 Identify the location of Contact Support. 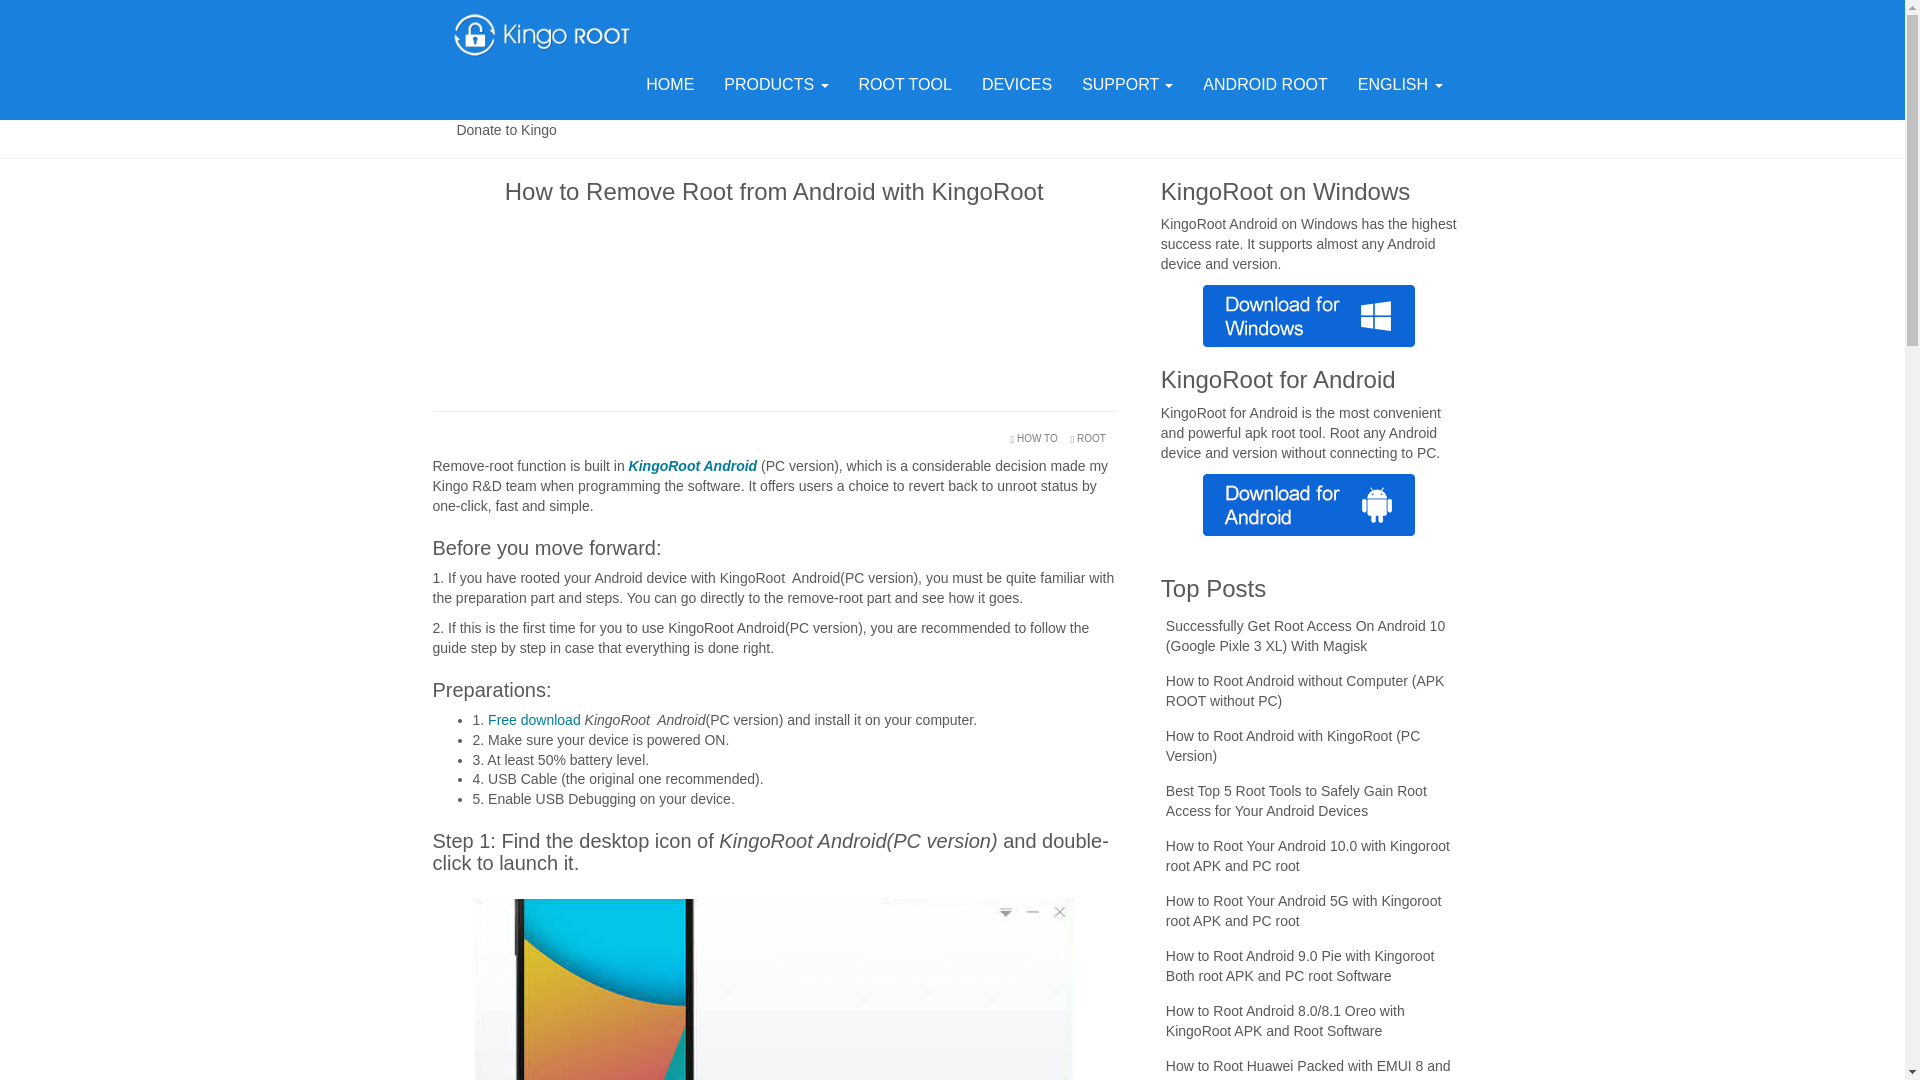
(1398, 96).